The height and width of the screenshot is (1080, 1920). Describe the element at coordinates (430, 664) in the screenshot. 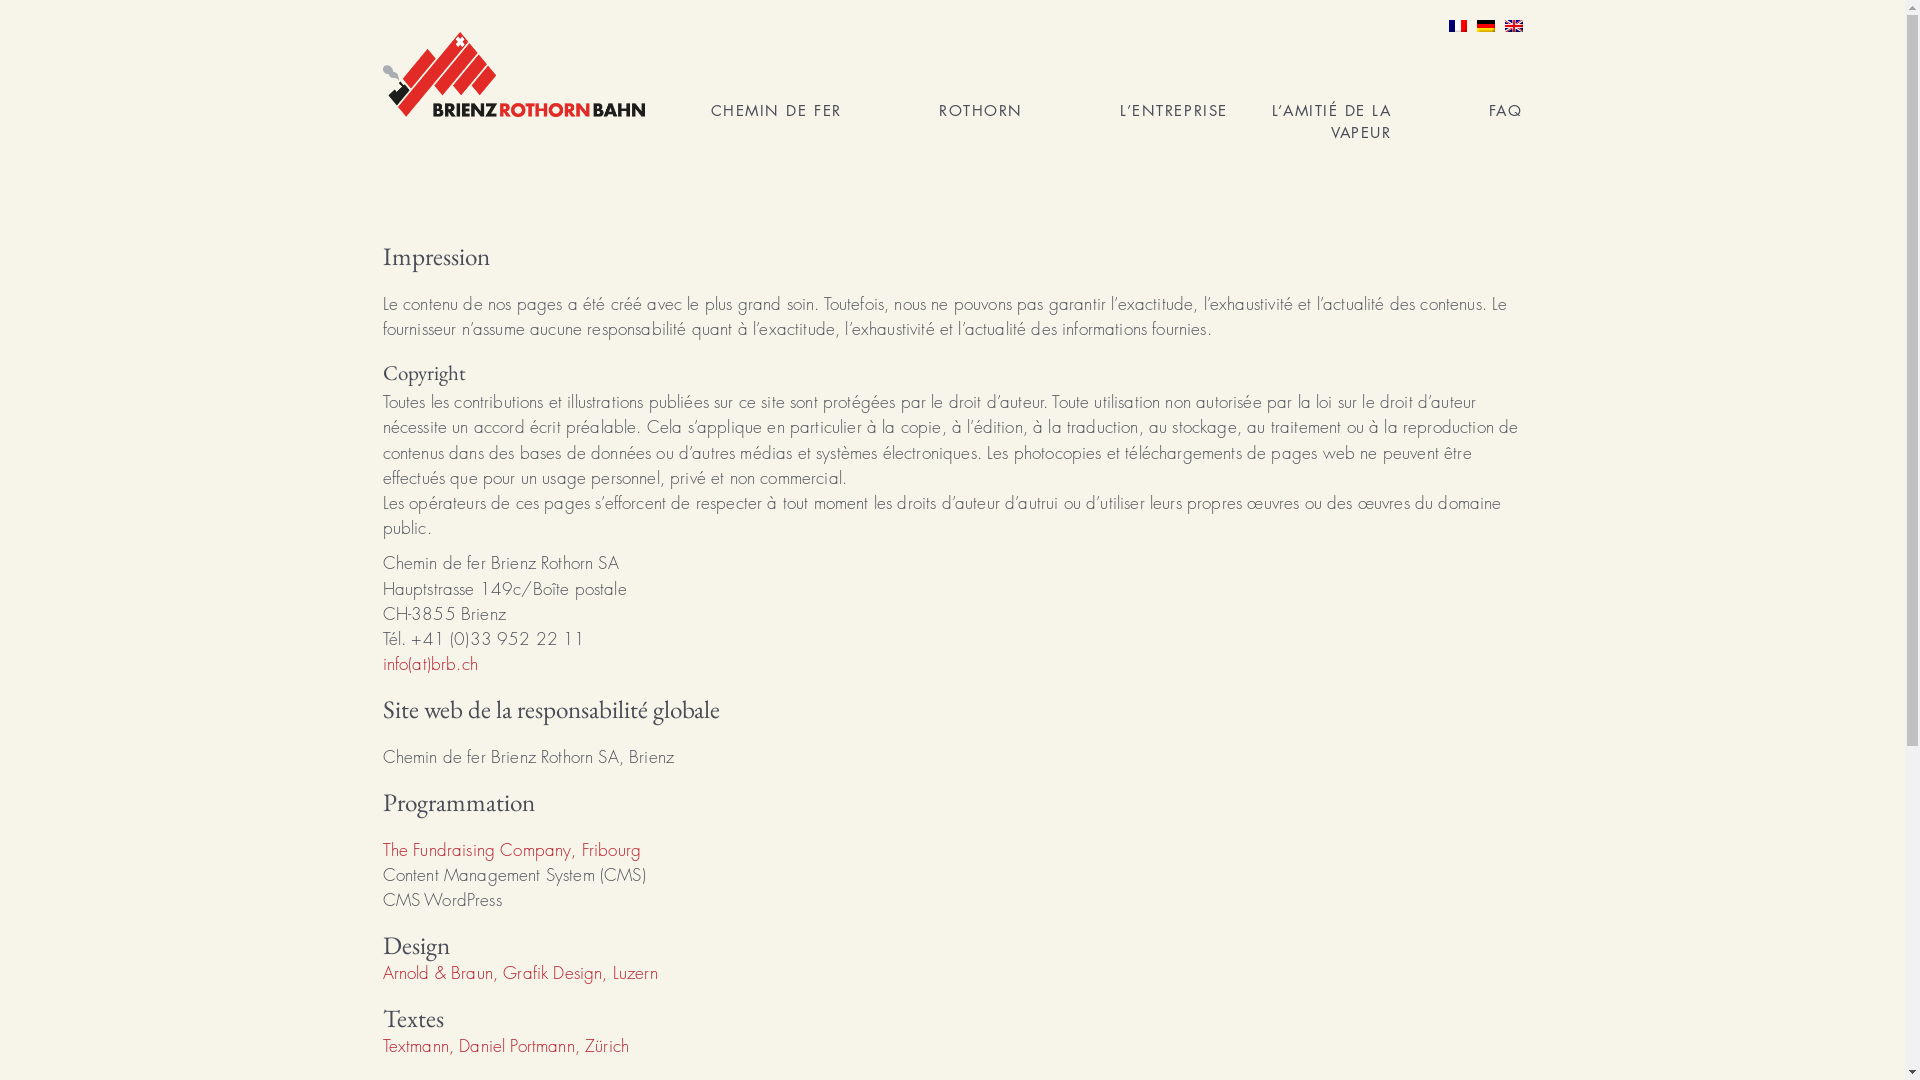

I see `info(at)brb.ch` at that location.